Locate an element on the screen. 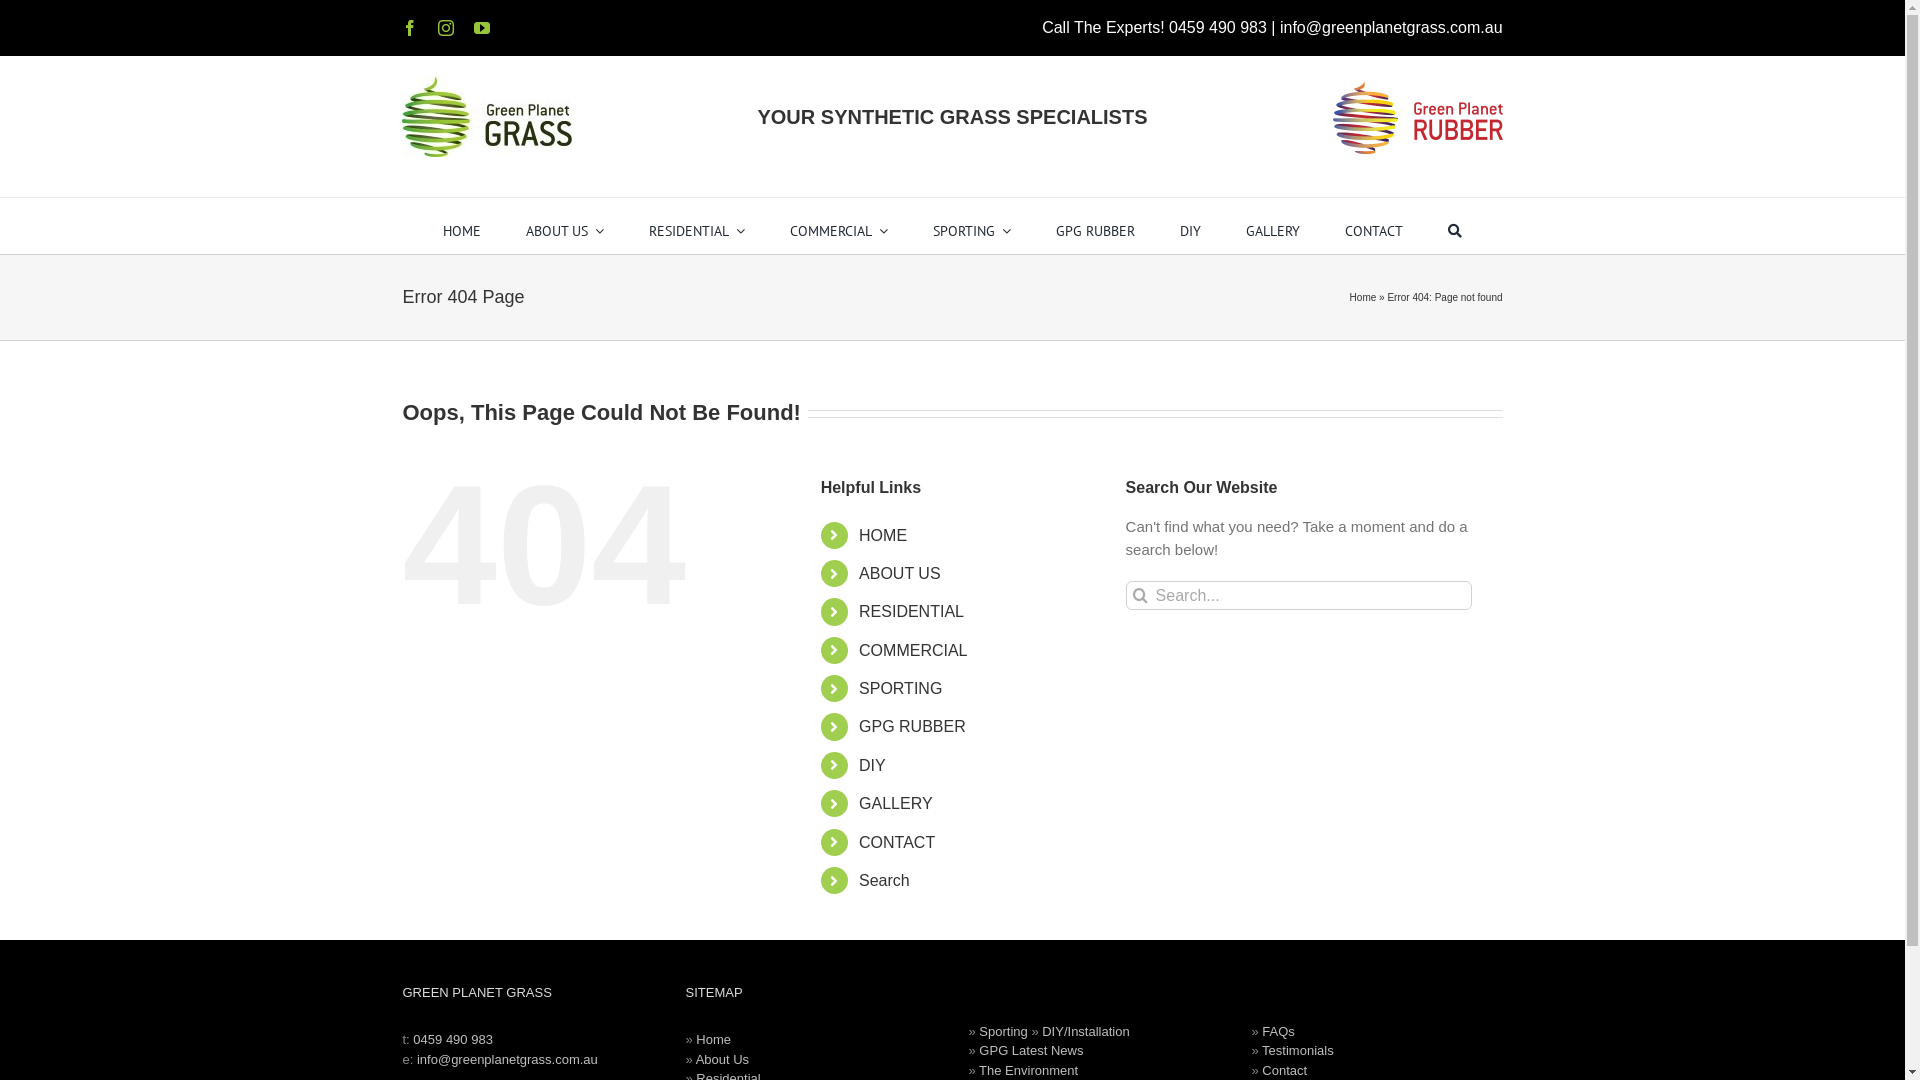 This screenshot has height=1080, width=1920. Sporting is located at coordinates (1005, 1032).